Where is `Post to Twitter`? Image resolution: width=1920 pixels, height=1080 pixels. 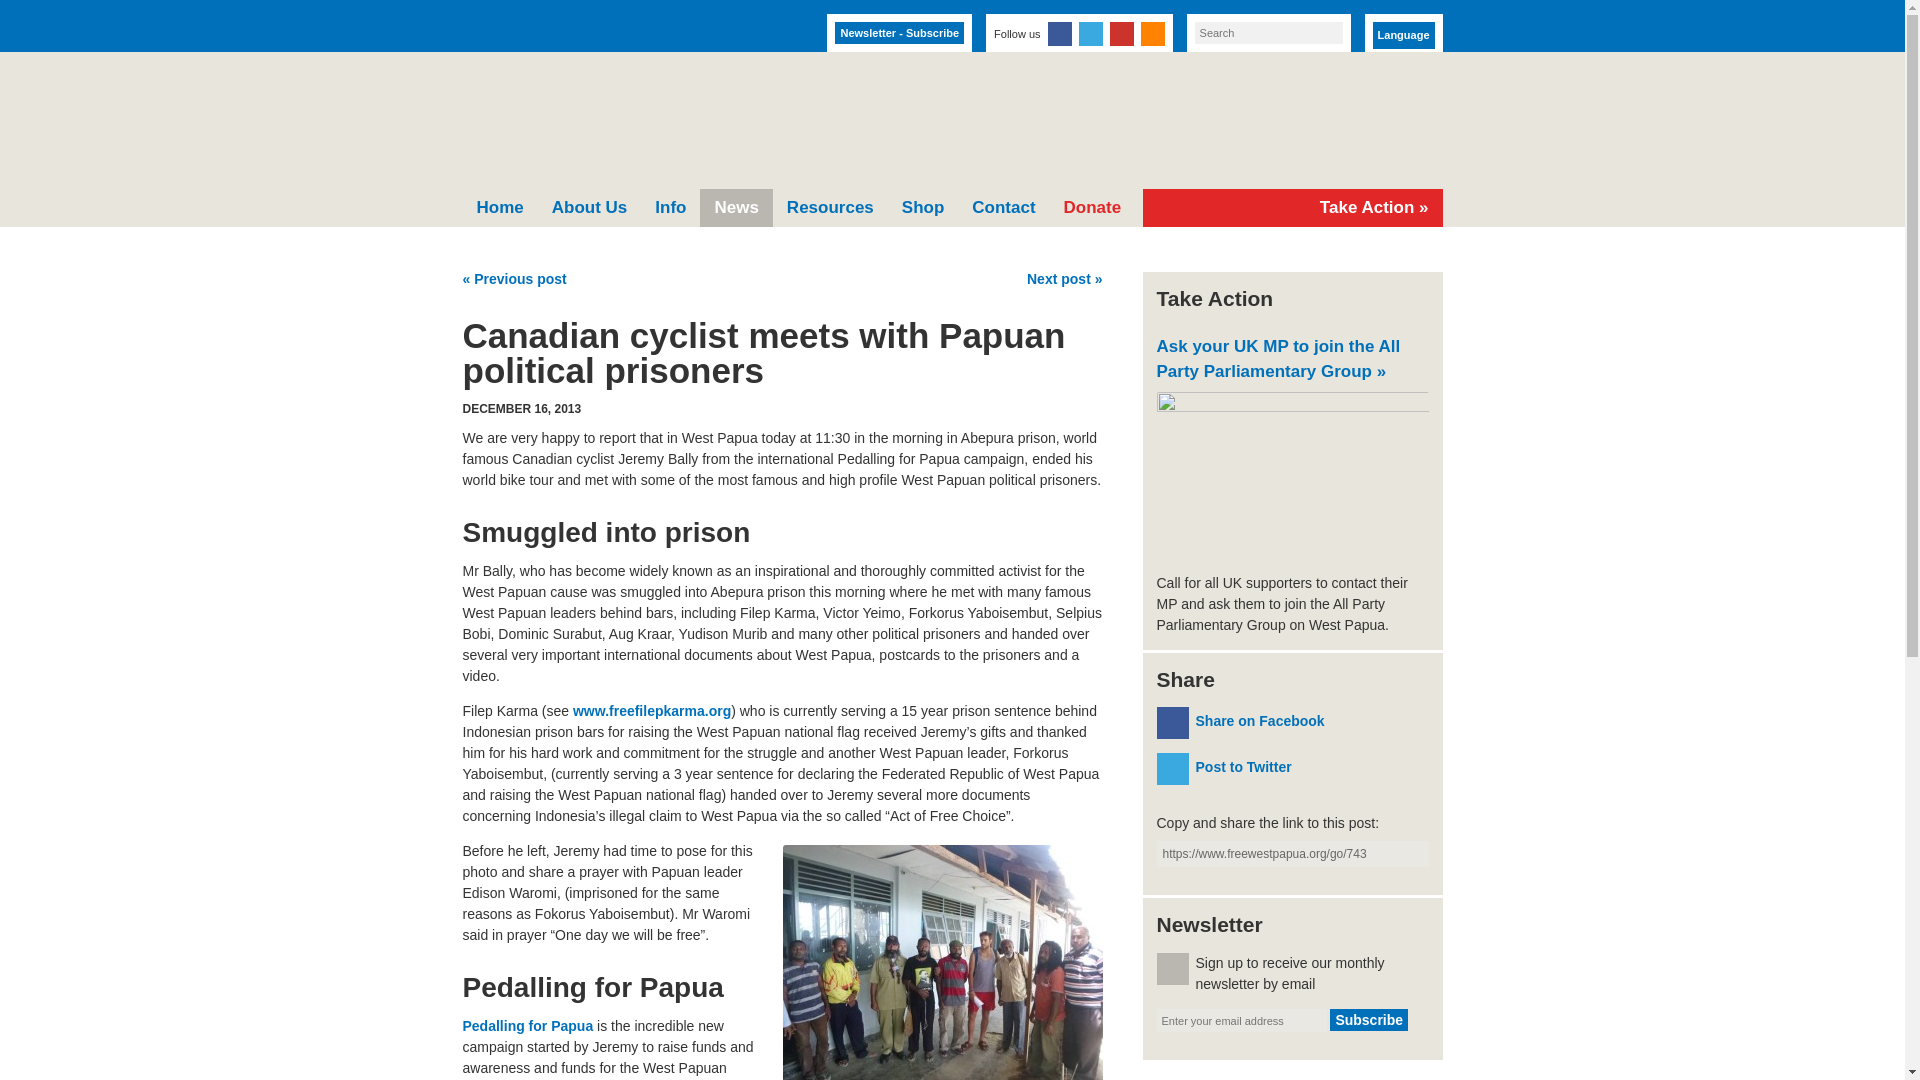
Post to Twitter is located at coordinates (1292, 768).